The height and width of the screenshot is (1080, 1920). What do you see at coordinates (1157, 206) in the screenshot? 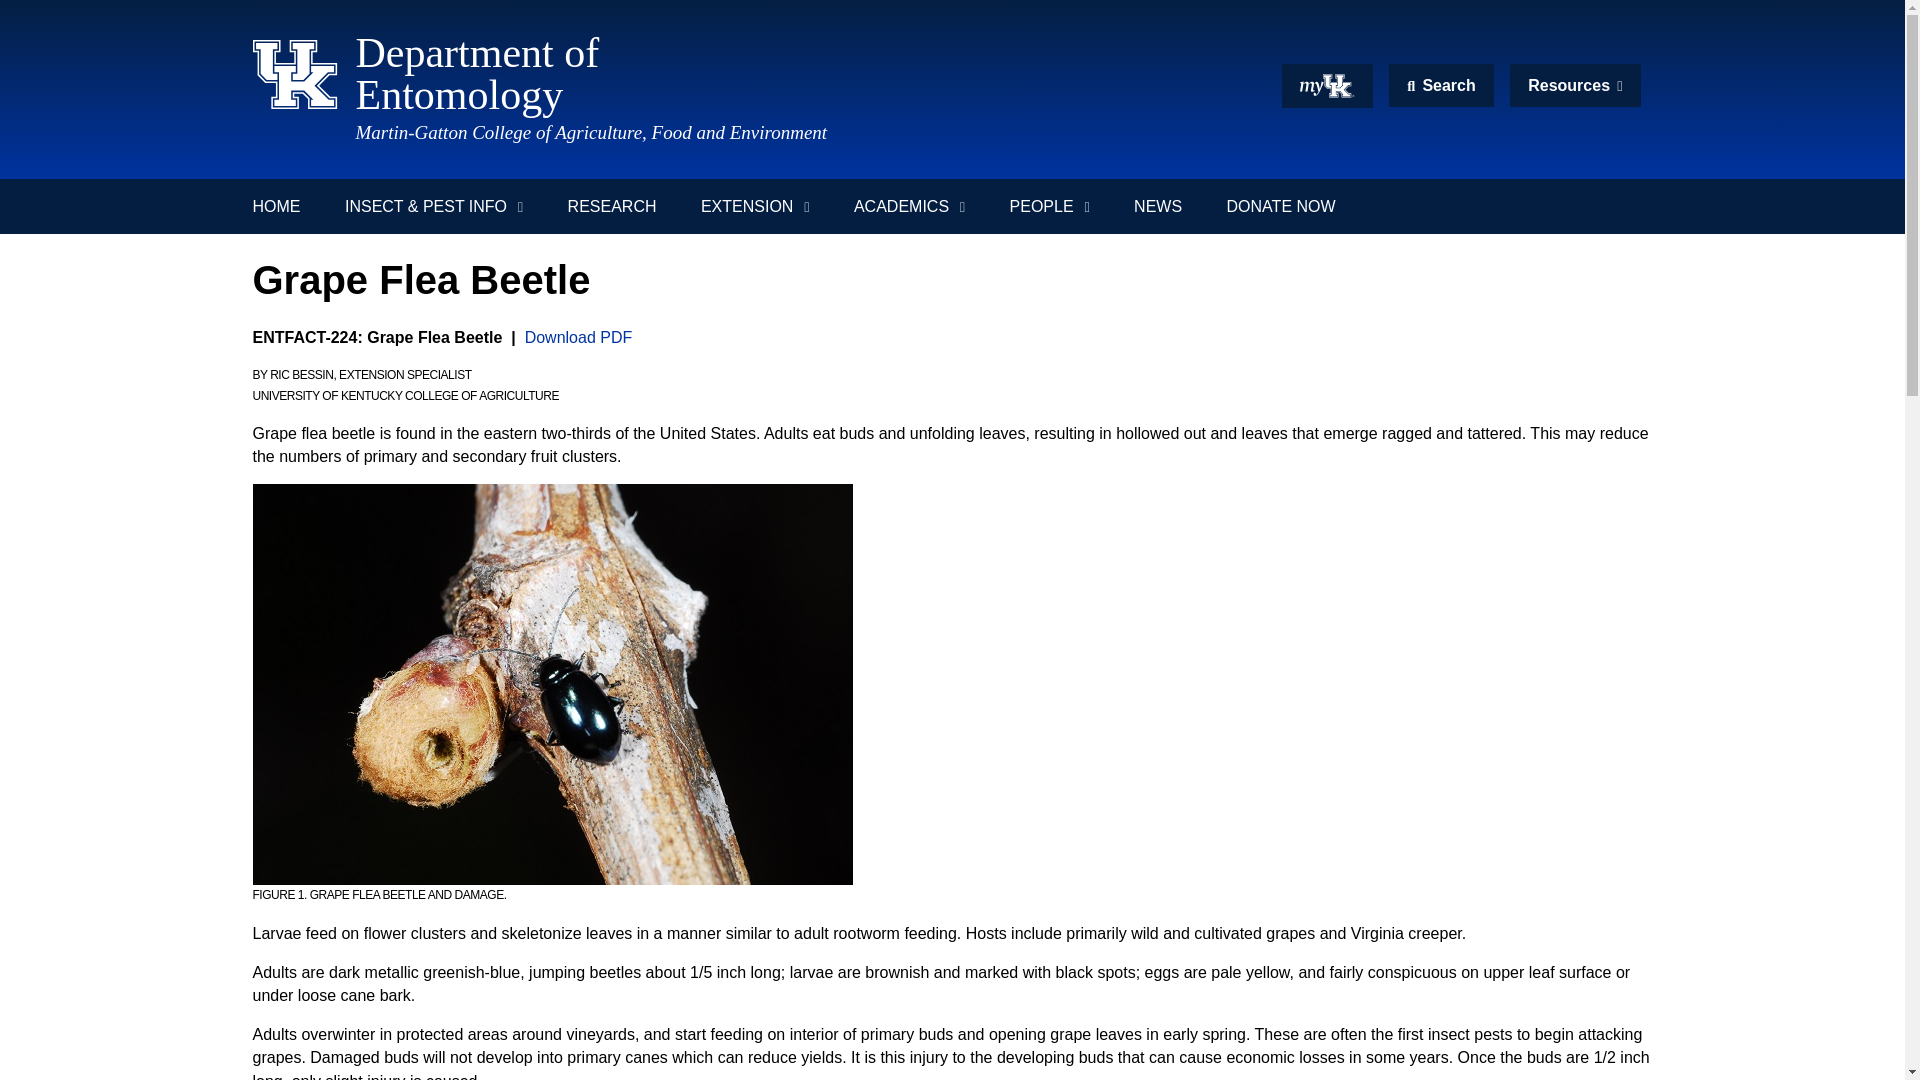
I see `PEOPLE` at bounding box center [1157, 206].